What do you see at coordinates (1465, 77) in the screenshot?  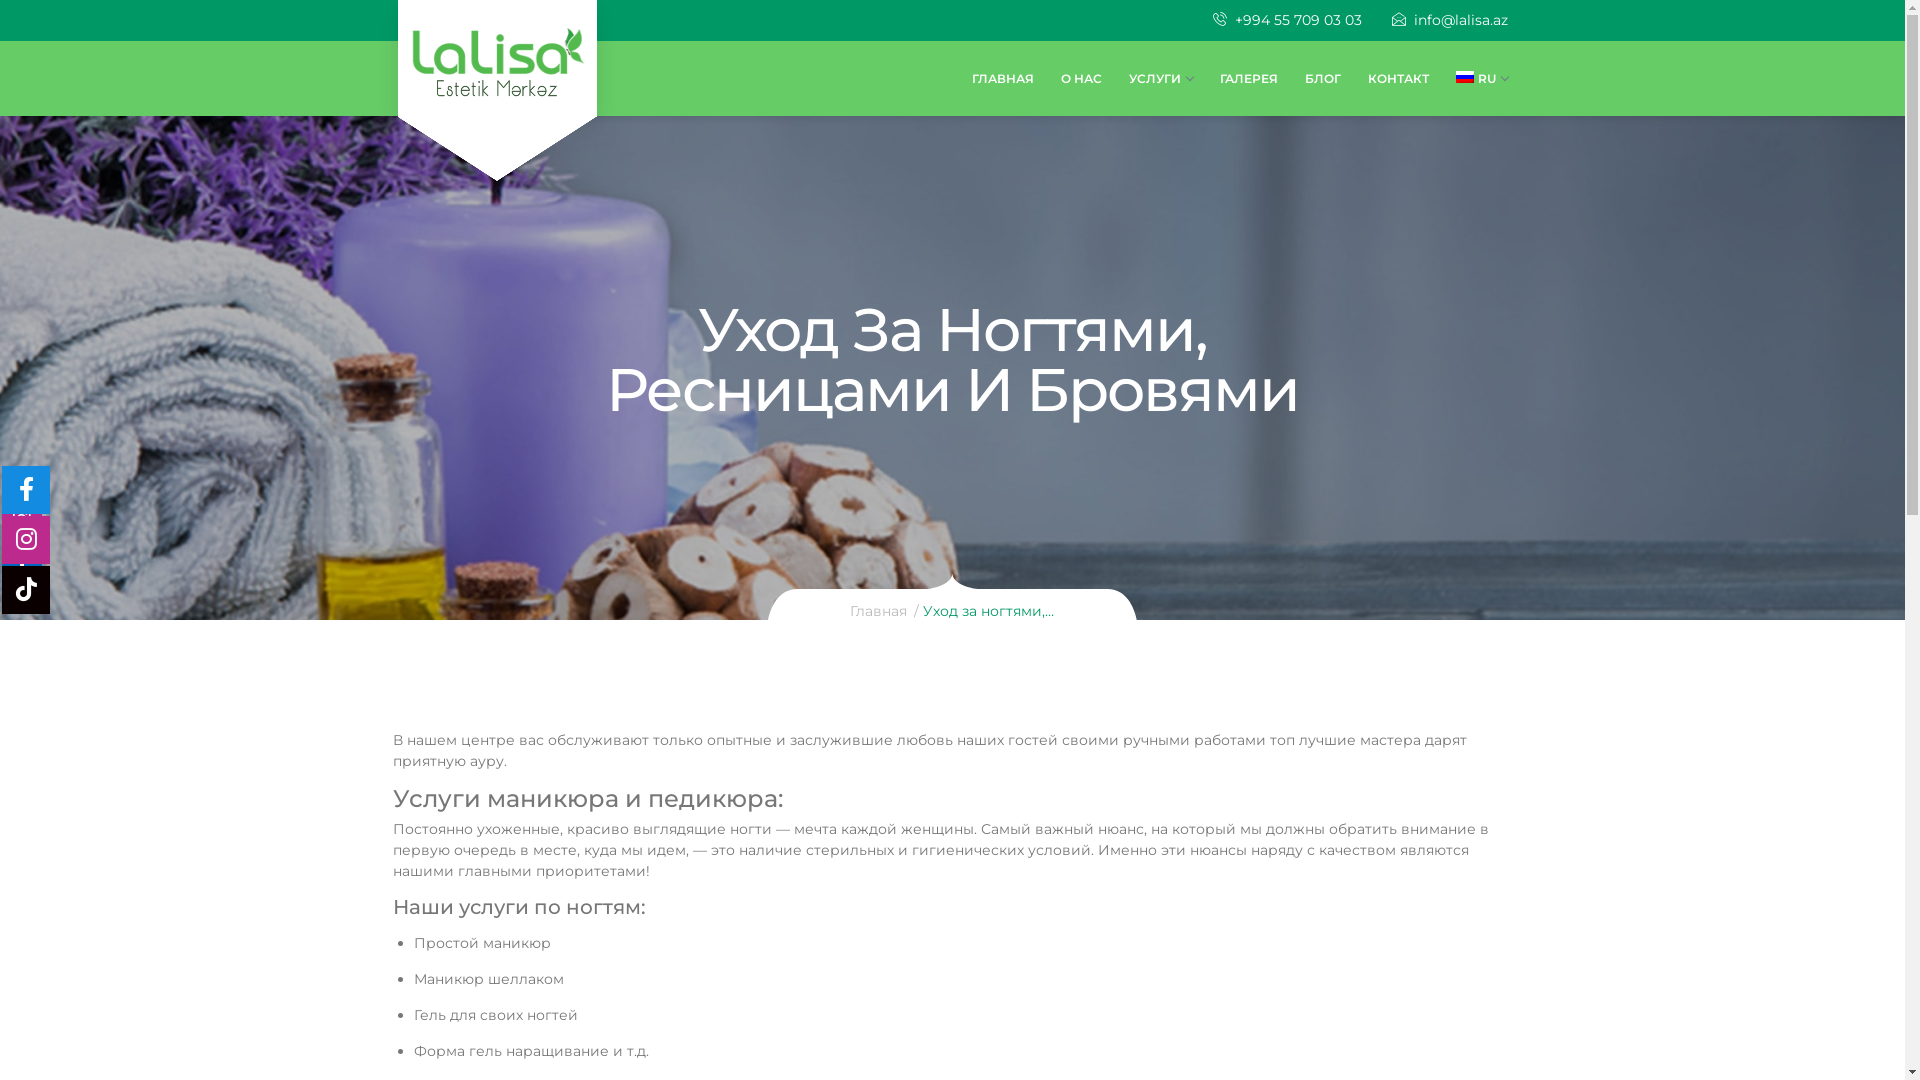 I see `RU` at bounding box center [1465, 77].